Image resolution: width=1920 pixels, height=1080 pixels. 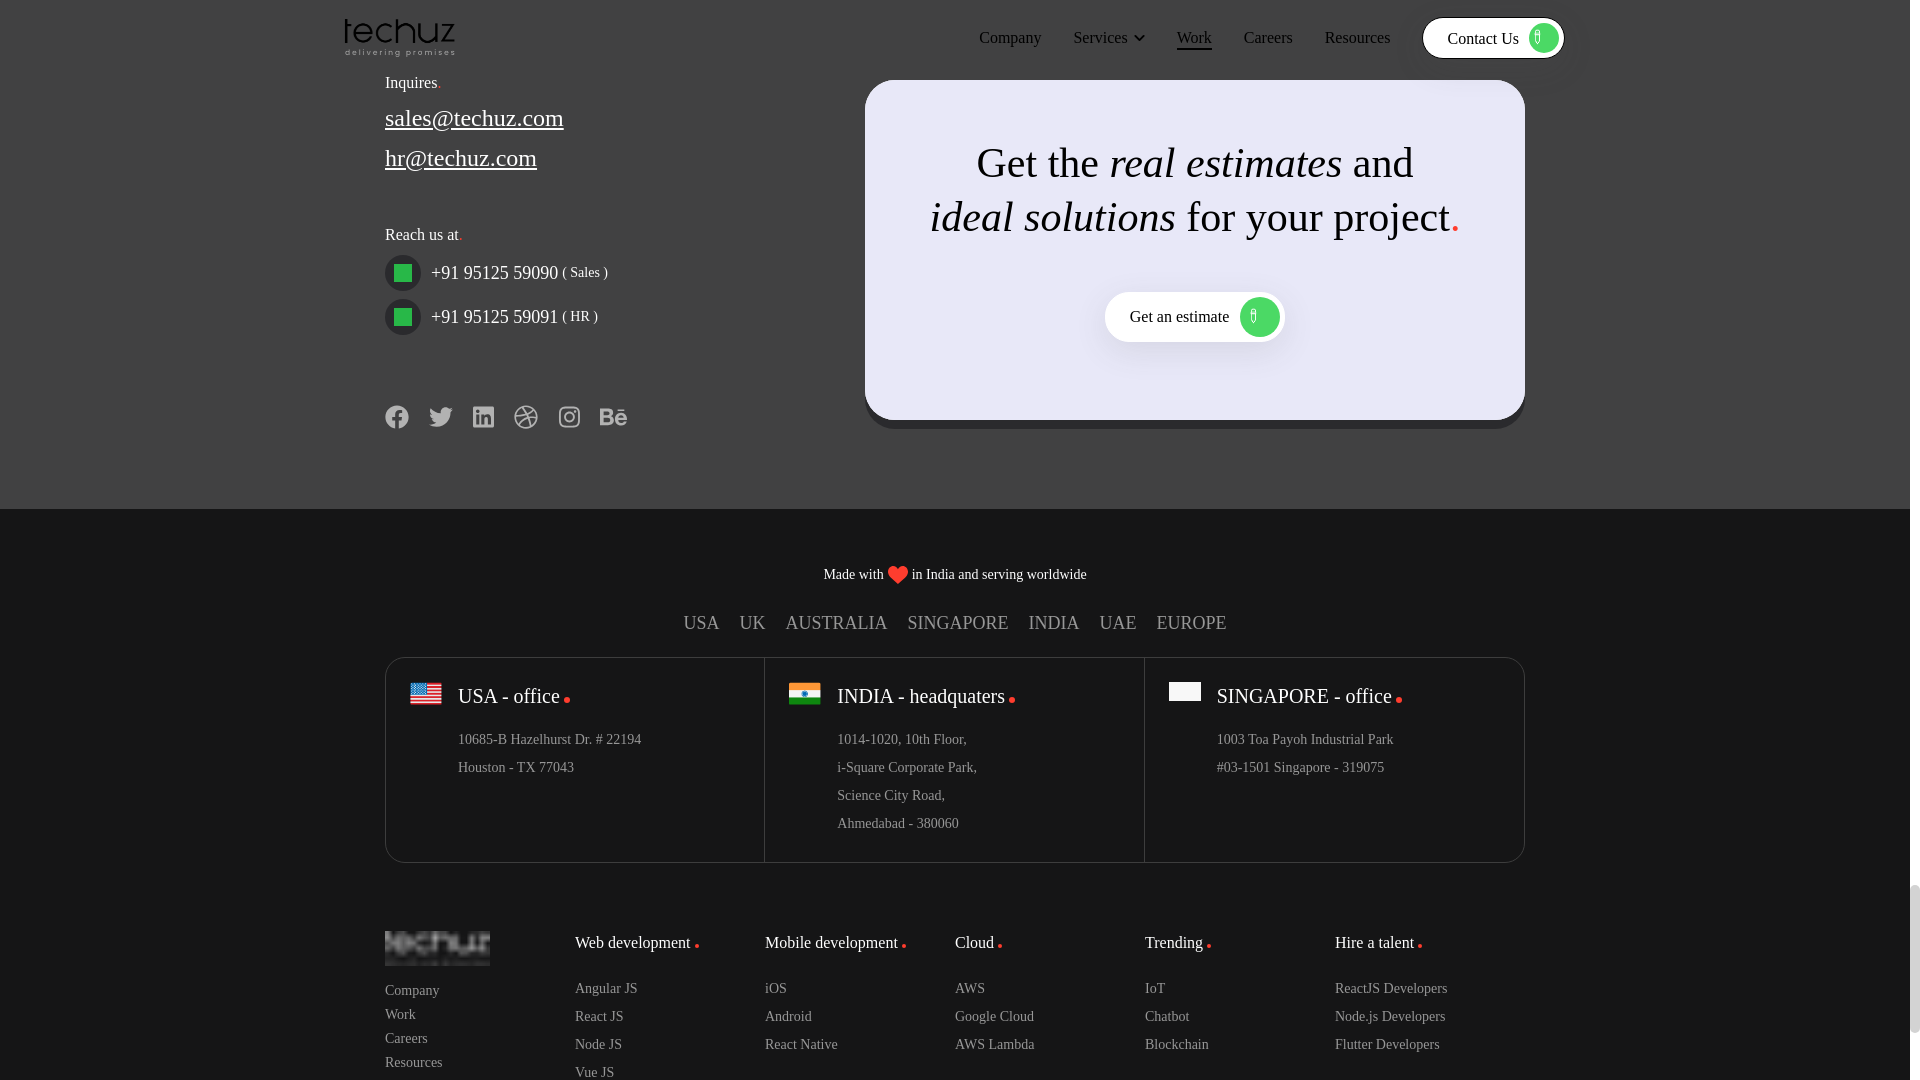 What do you see at coordinates (636, 942) in the screenshot?
I see `Web development` at bounding box center [636, 942].